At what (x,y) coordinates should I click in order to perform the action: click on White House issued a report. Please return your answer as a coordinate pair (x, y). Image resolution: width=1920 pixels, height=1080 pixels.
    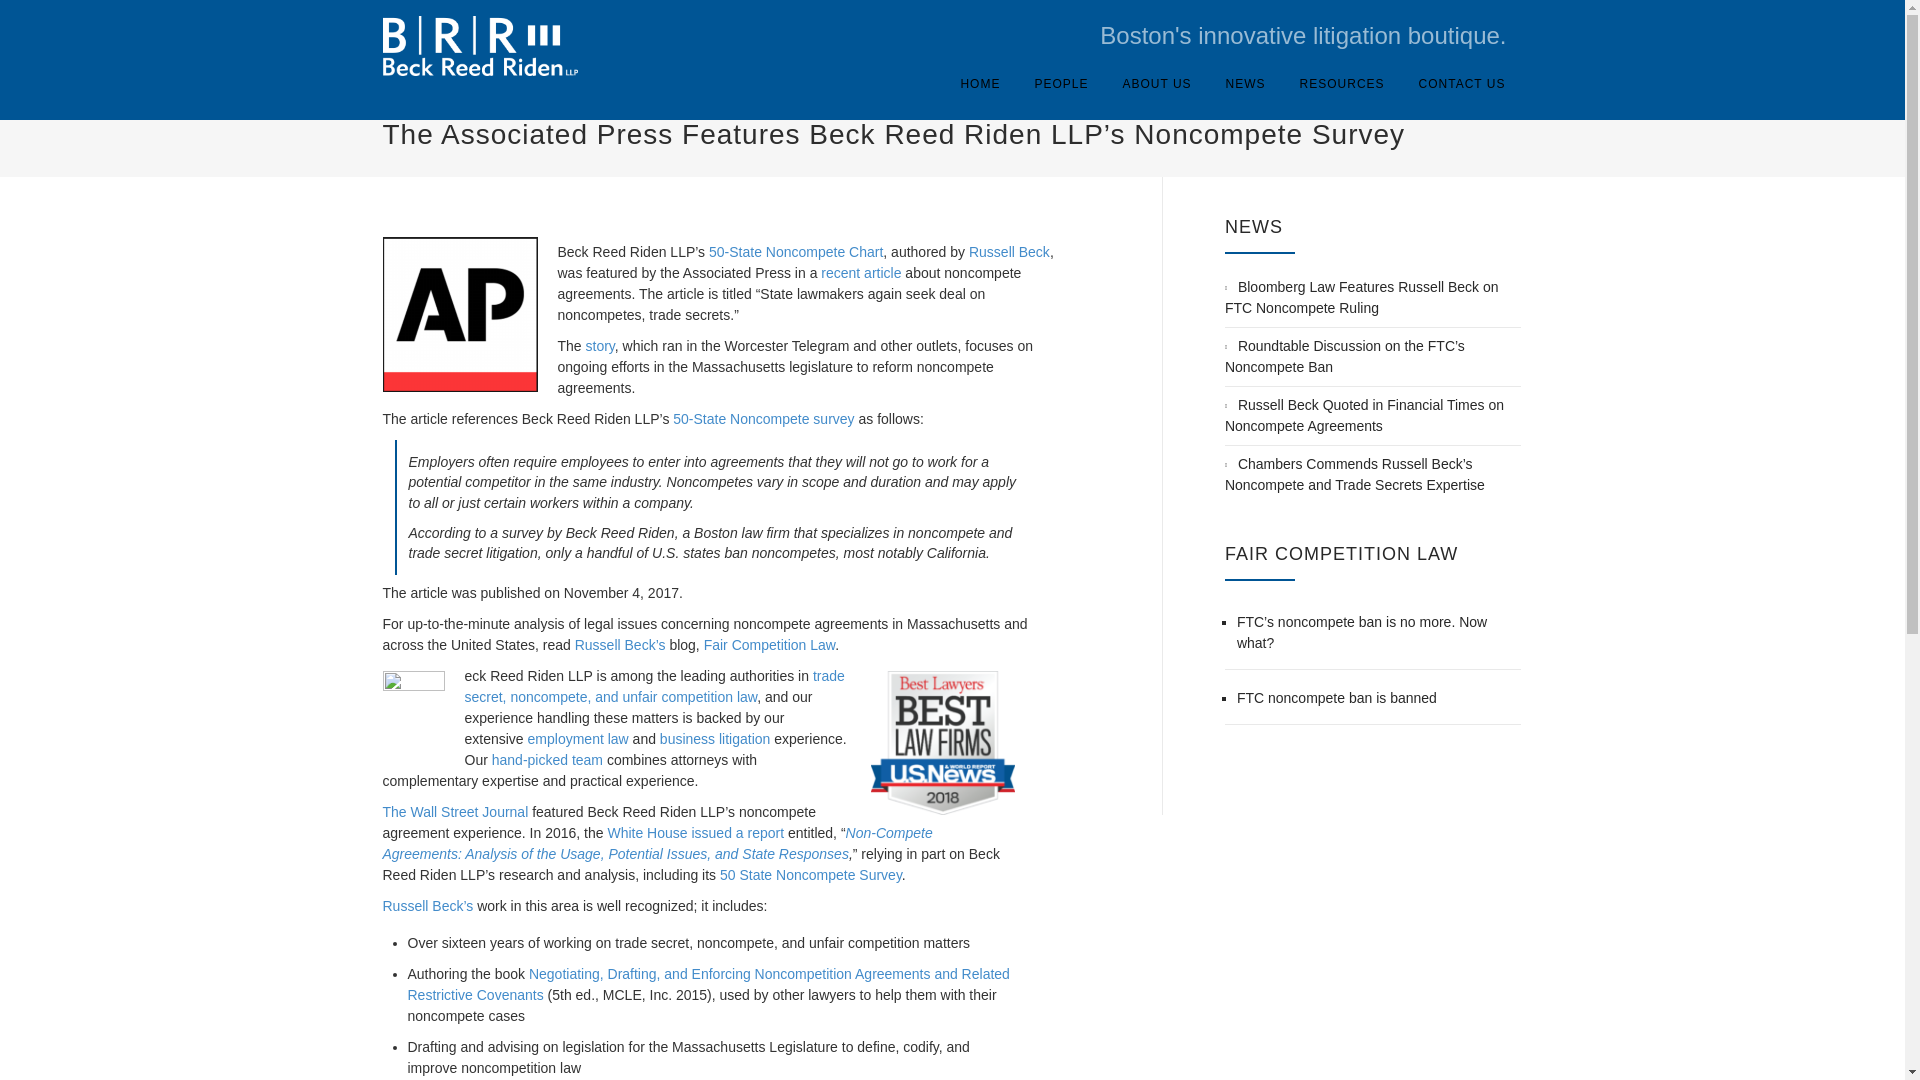
    Looking at the image, I should click on (694, 833).